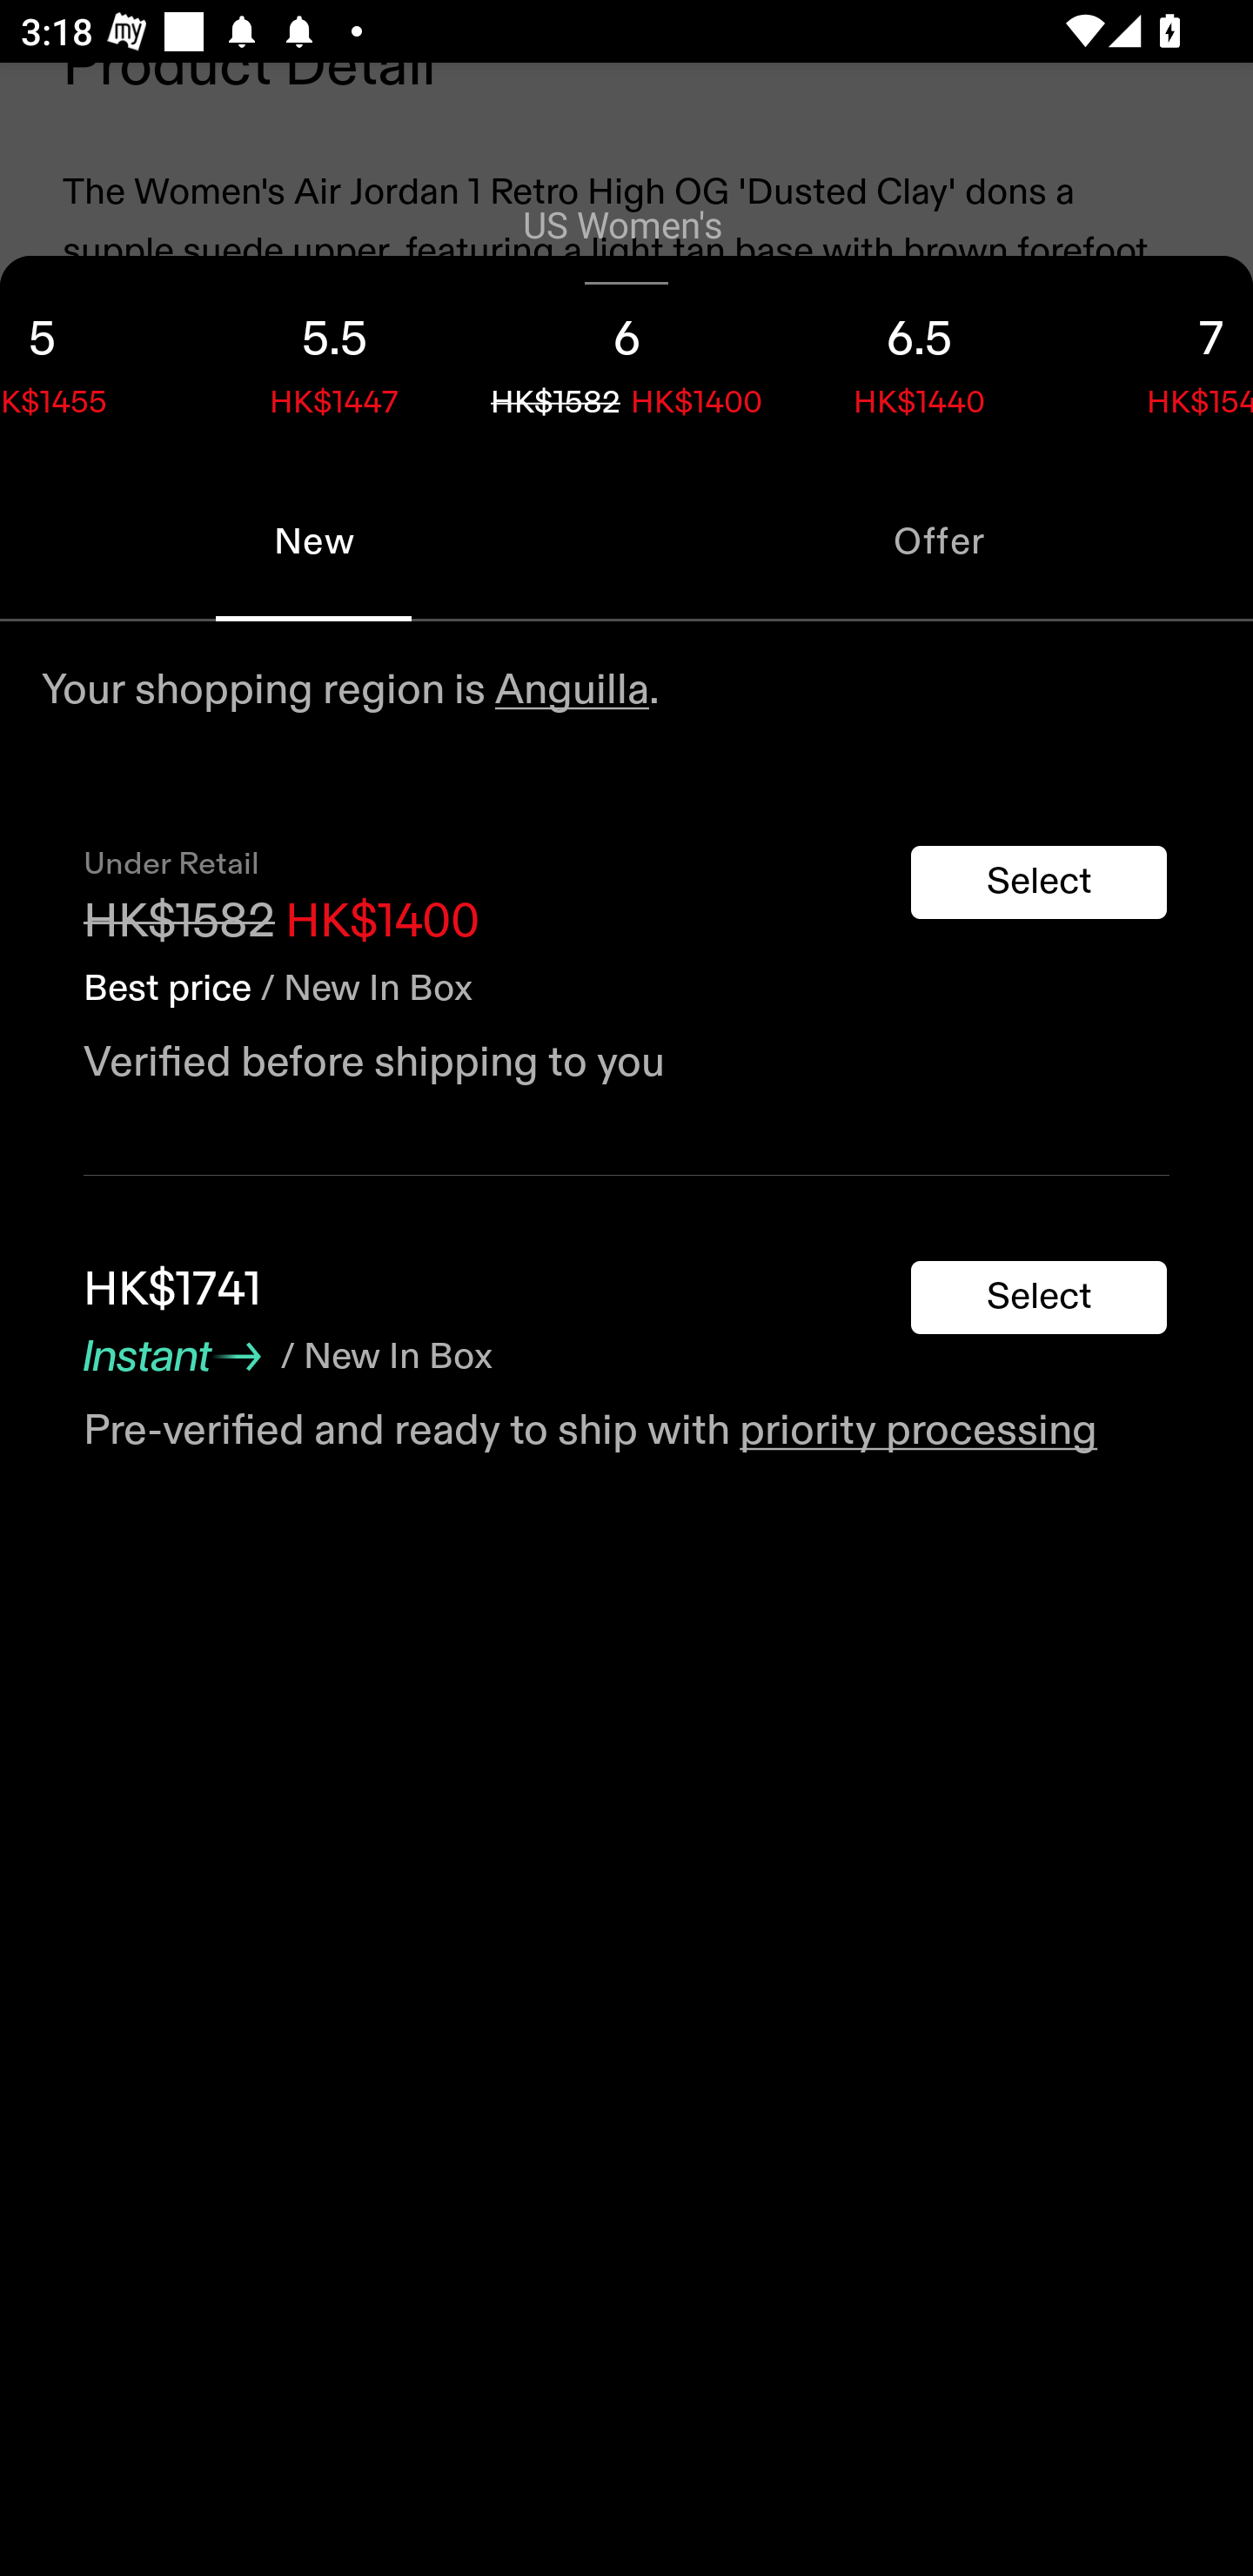 The width and height of the screenshot is (1253, 2576). Describe the element at coordinates (1039, 1298) in the screenshot. I see `Select` at that location.